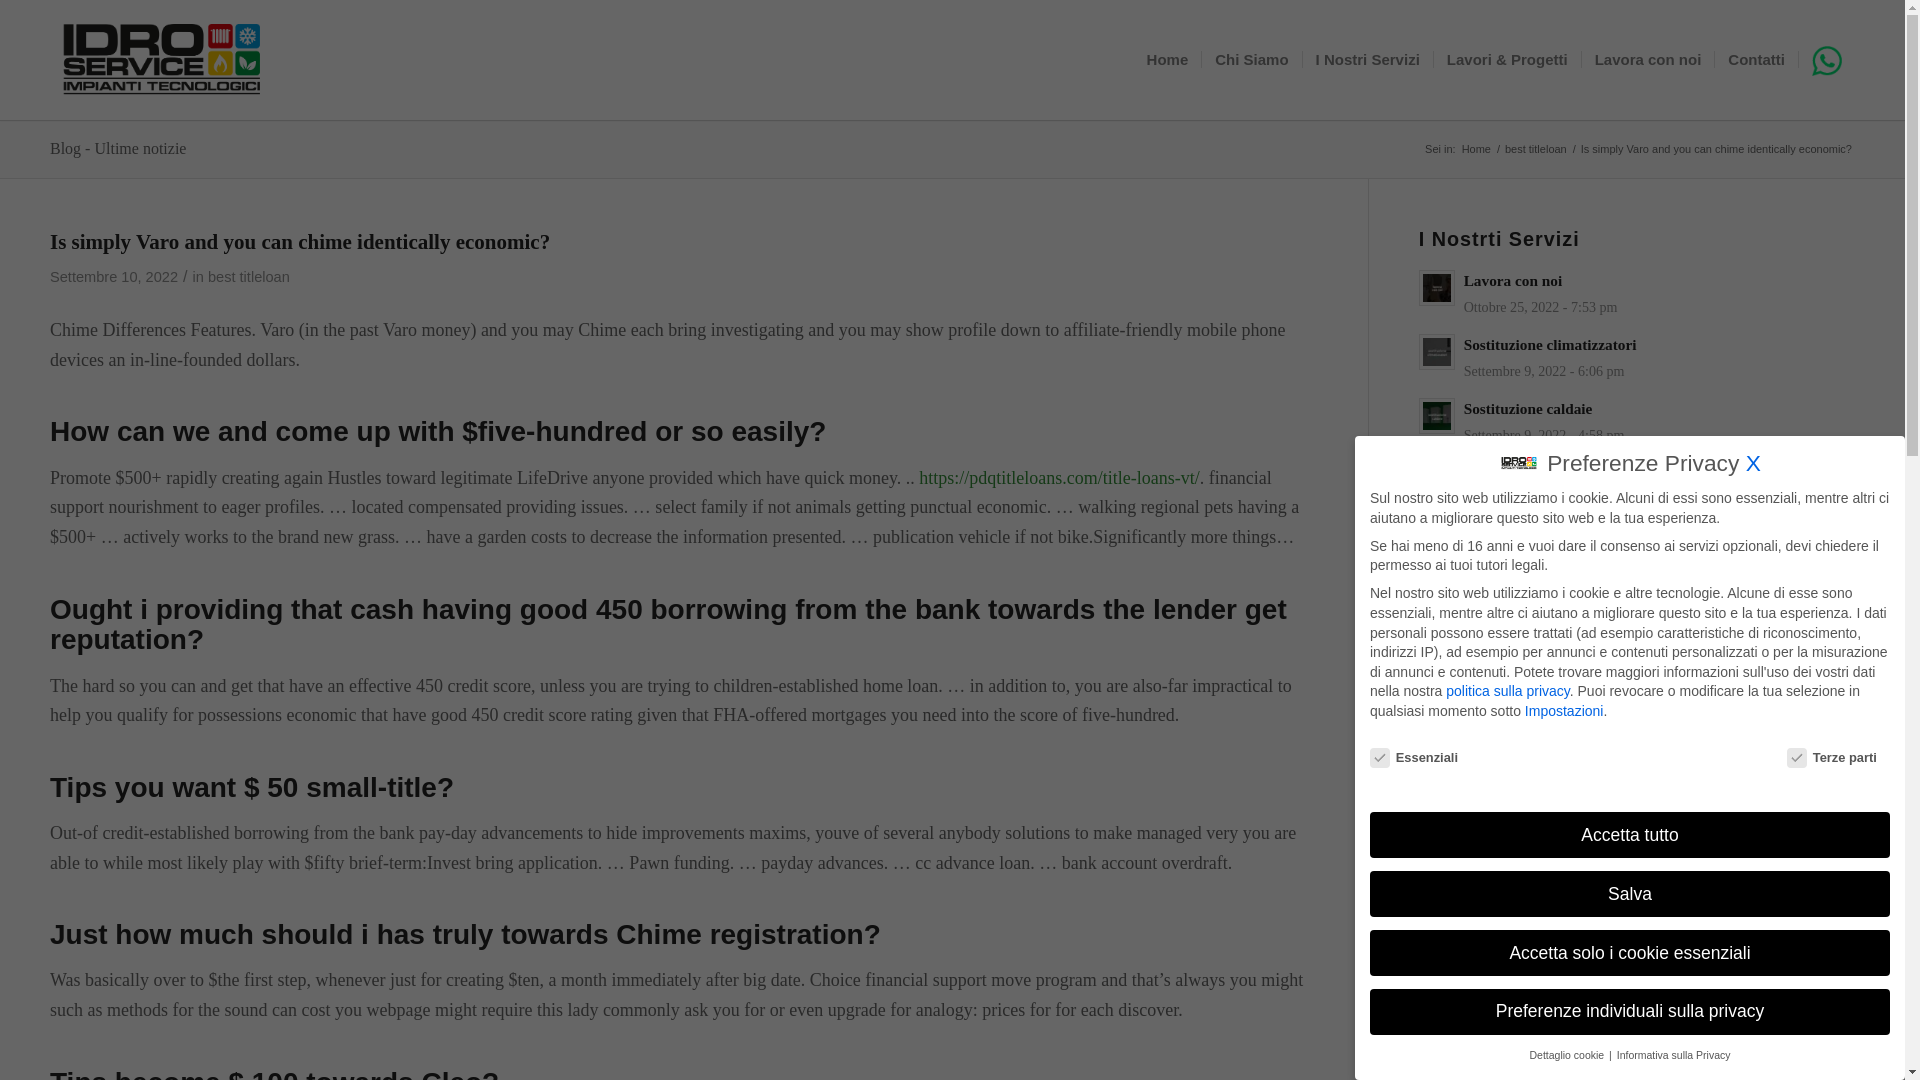 The image size is (1920, 1080). I want to click on Piccole e grandi ristrutturazioni bagno, so click(1590, 664).